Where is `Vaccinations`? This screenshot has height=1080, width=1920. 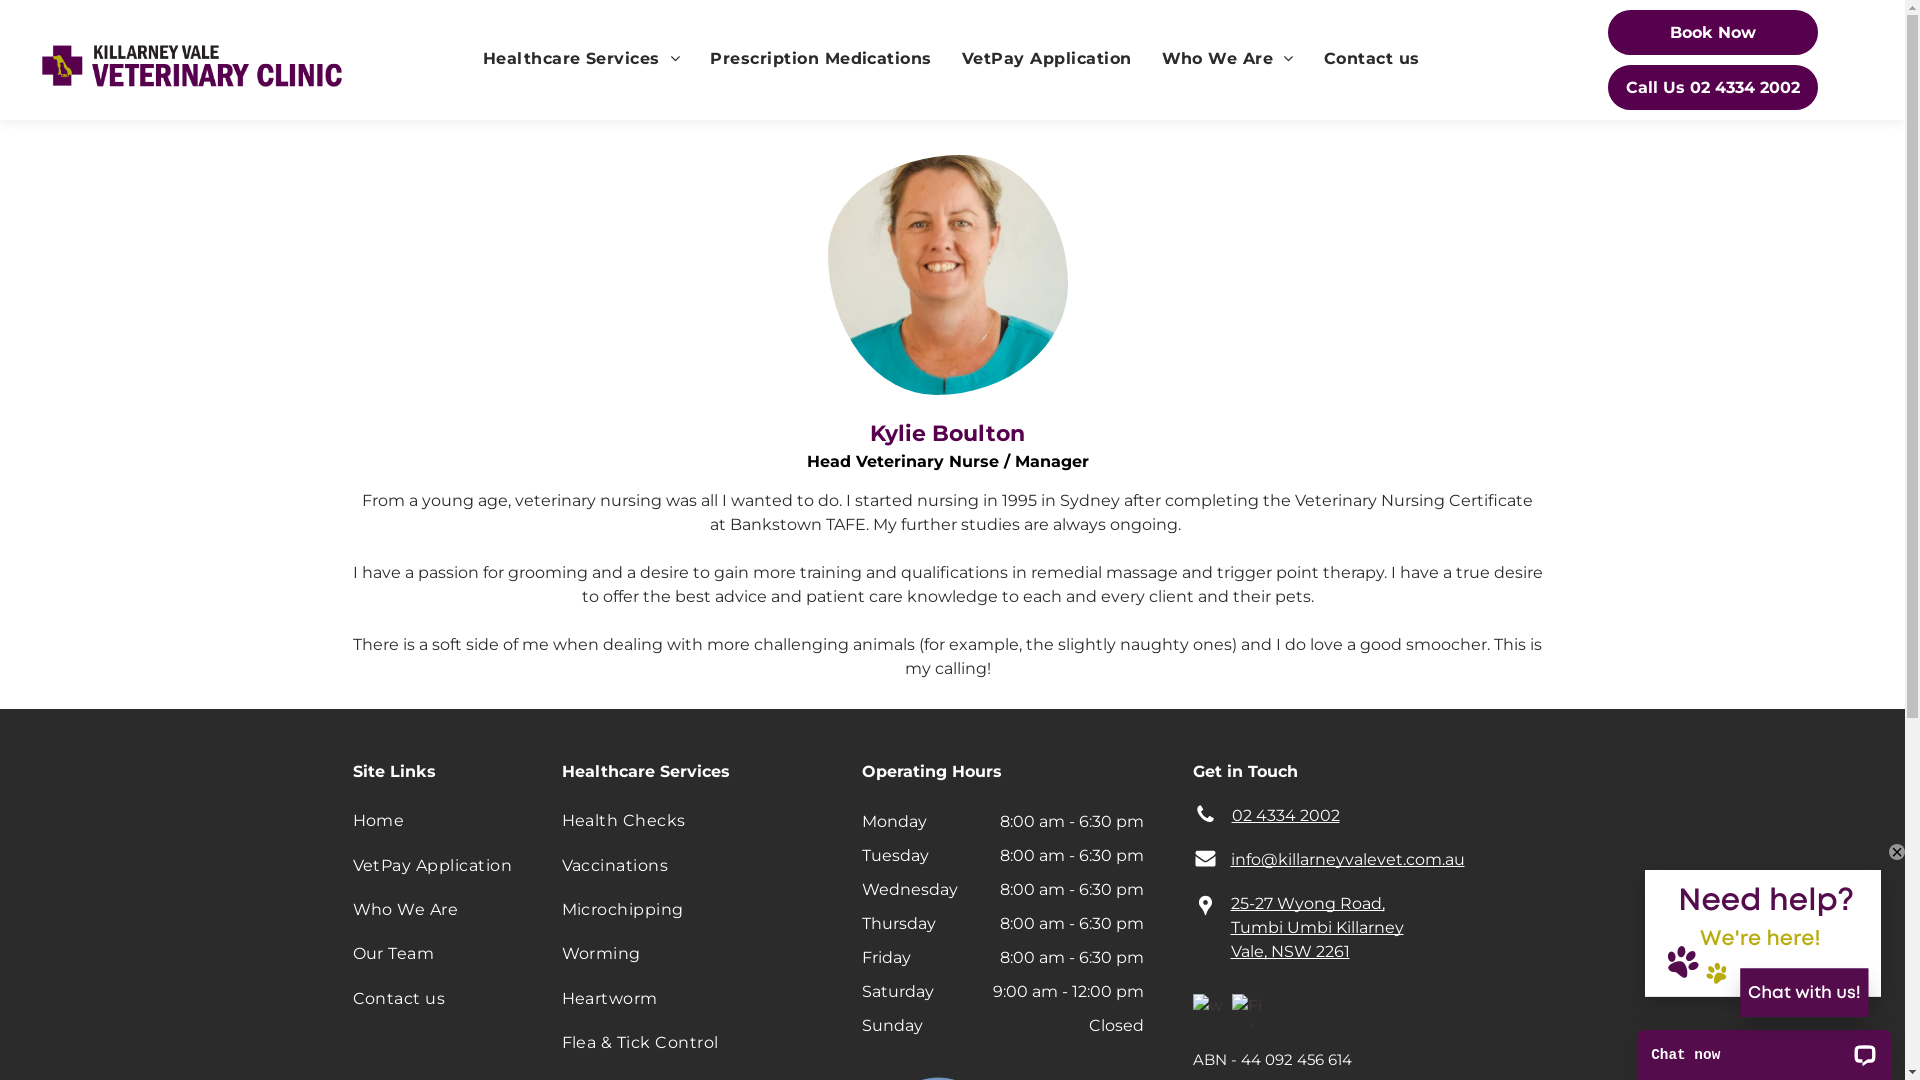
Vaccinations is located at coordinates (703, 865).